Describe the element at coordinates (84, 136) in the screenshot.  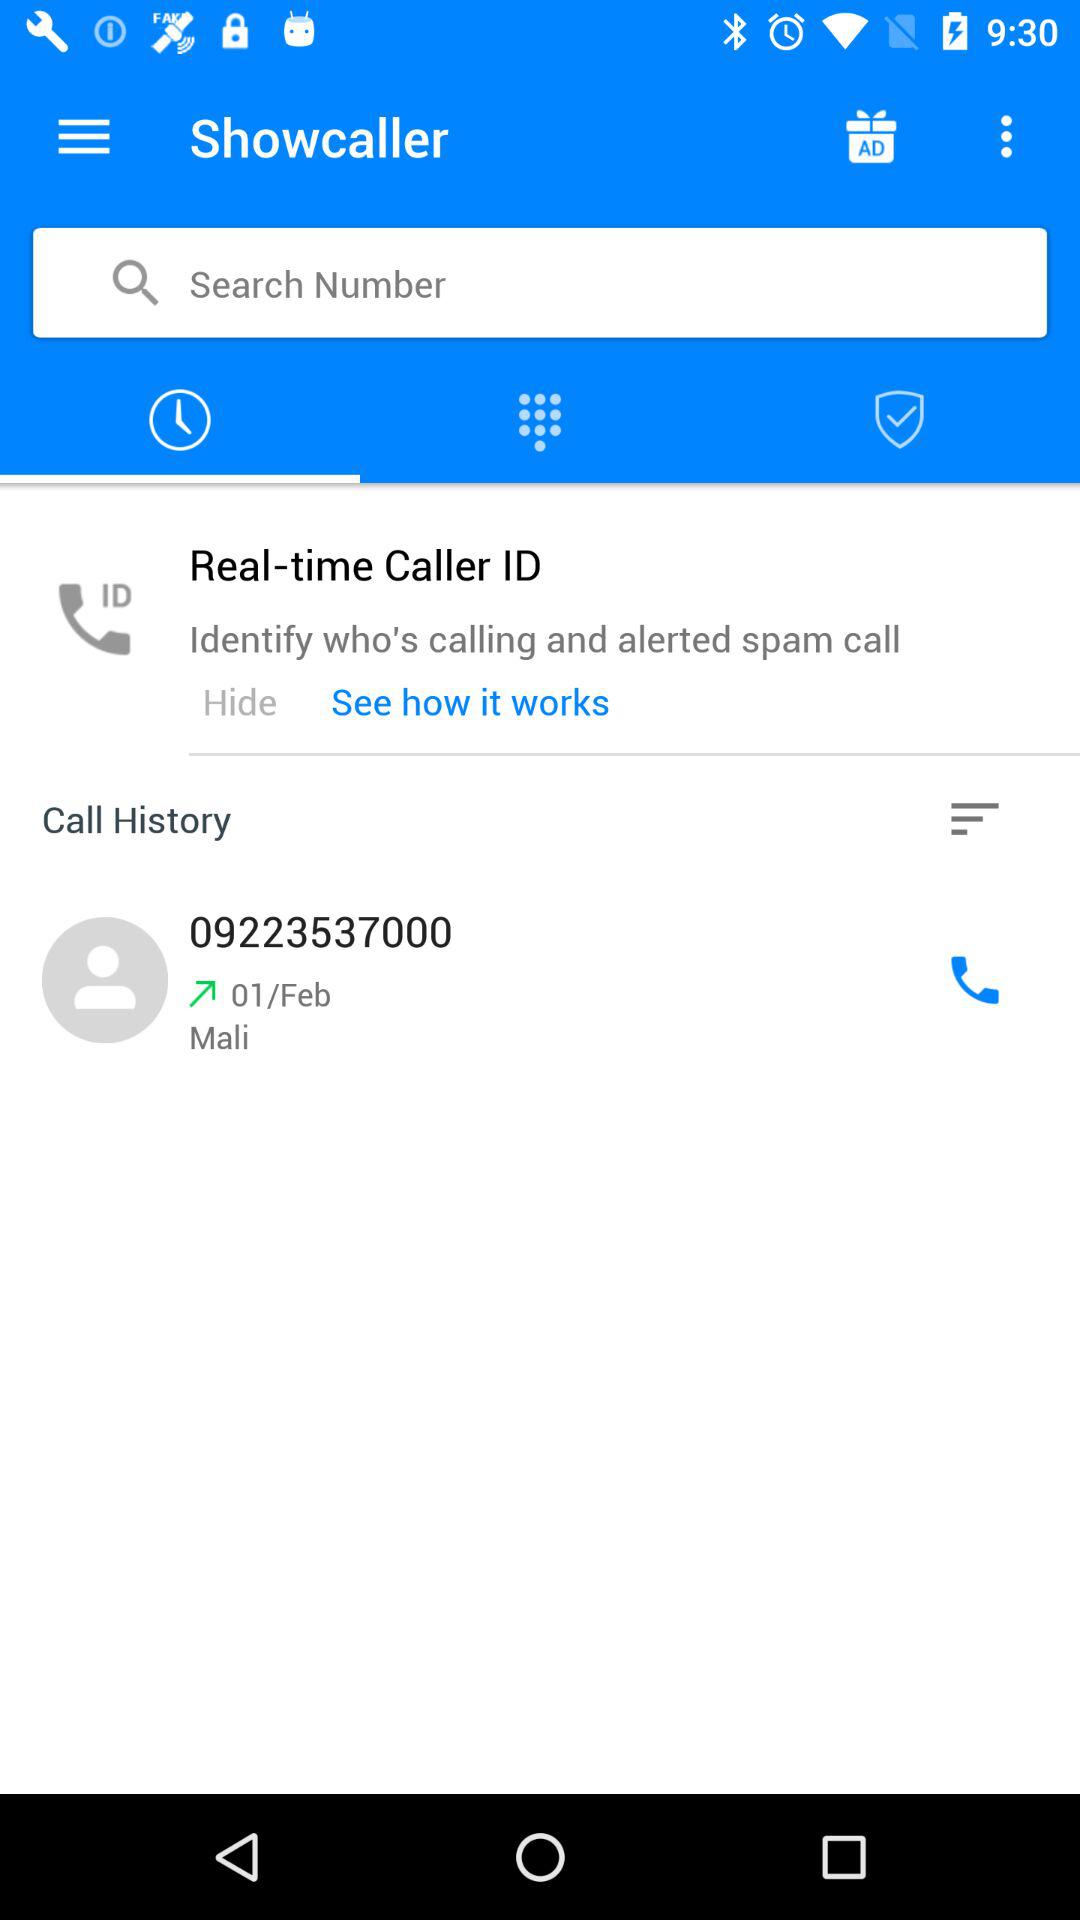
I see `bring up the menu` at that location.